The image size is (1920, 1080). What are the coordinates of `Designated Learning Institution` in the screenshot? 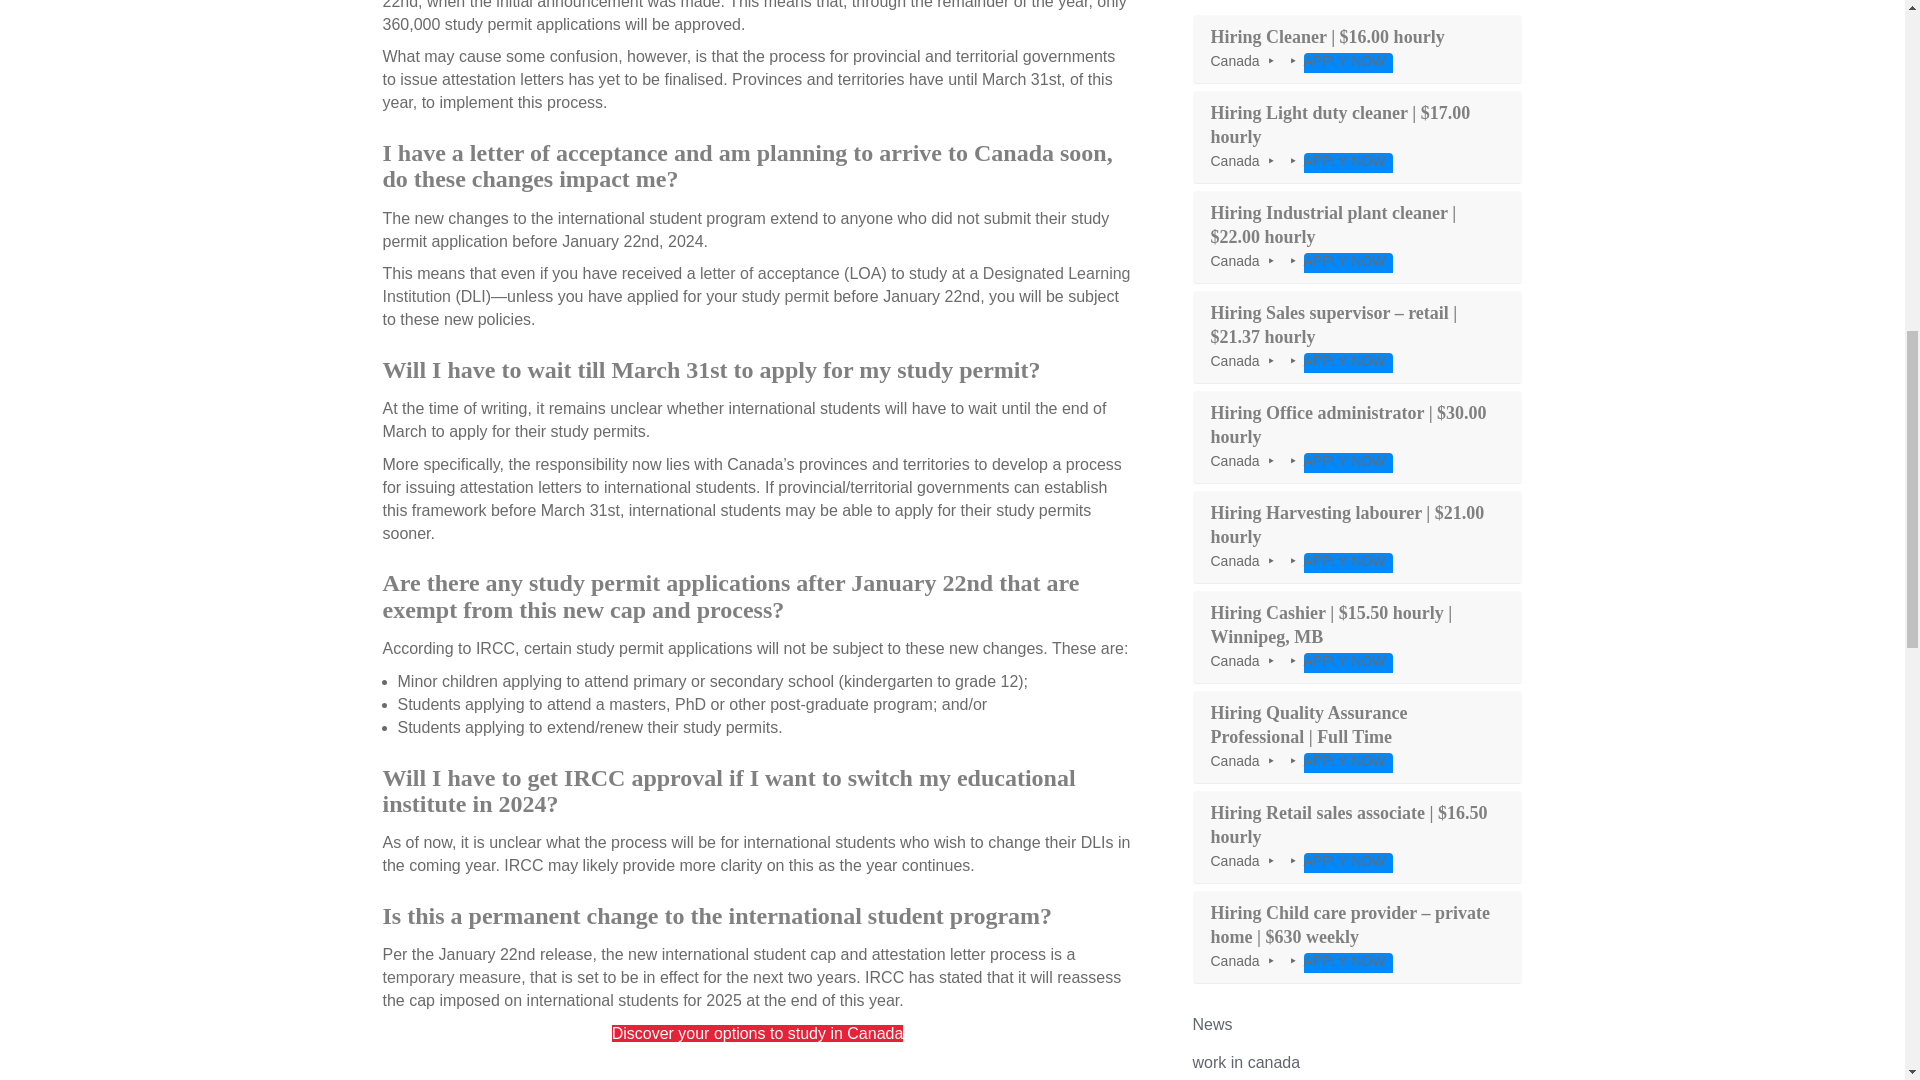 It's located at (756, 284).